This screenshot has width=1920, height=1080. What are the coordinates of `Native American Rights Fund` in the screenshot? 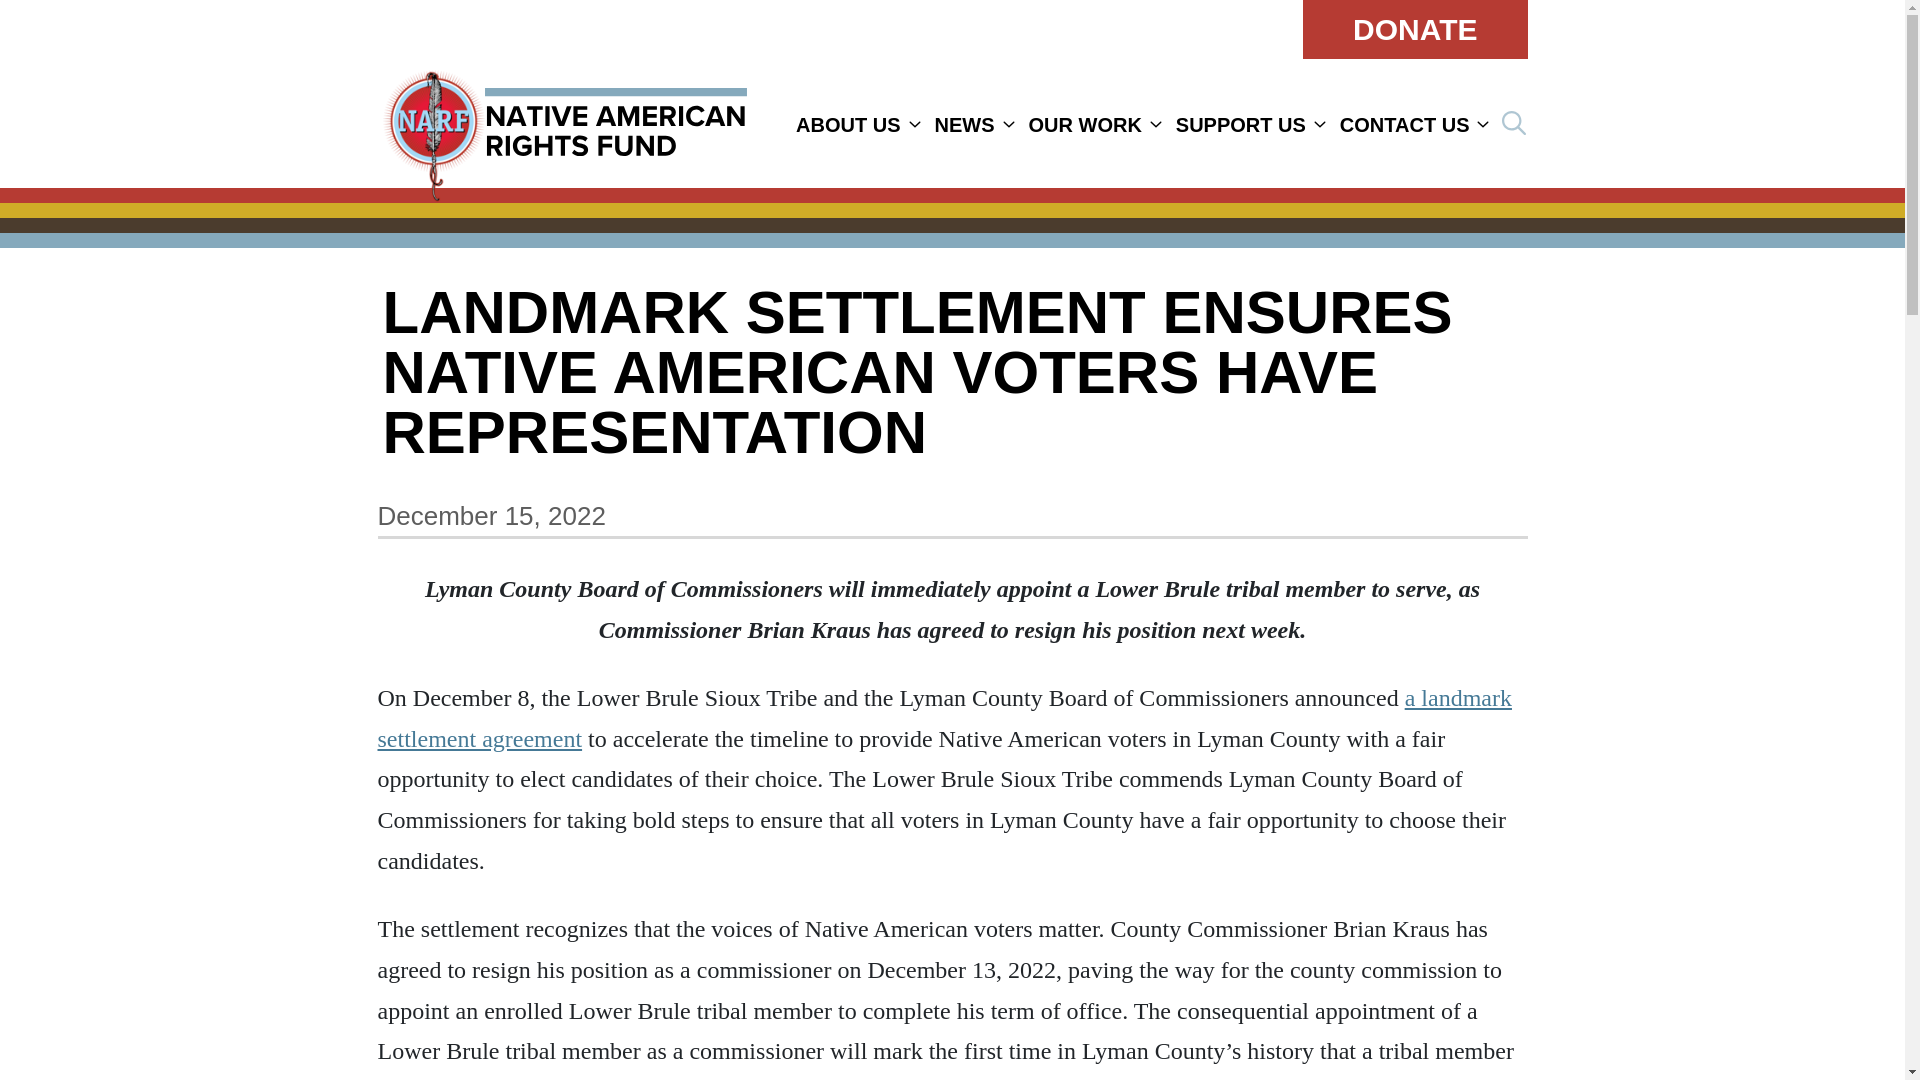 It's located at (564, 123).